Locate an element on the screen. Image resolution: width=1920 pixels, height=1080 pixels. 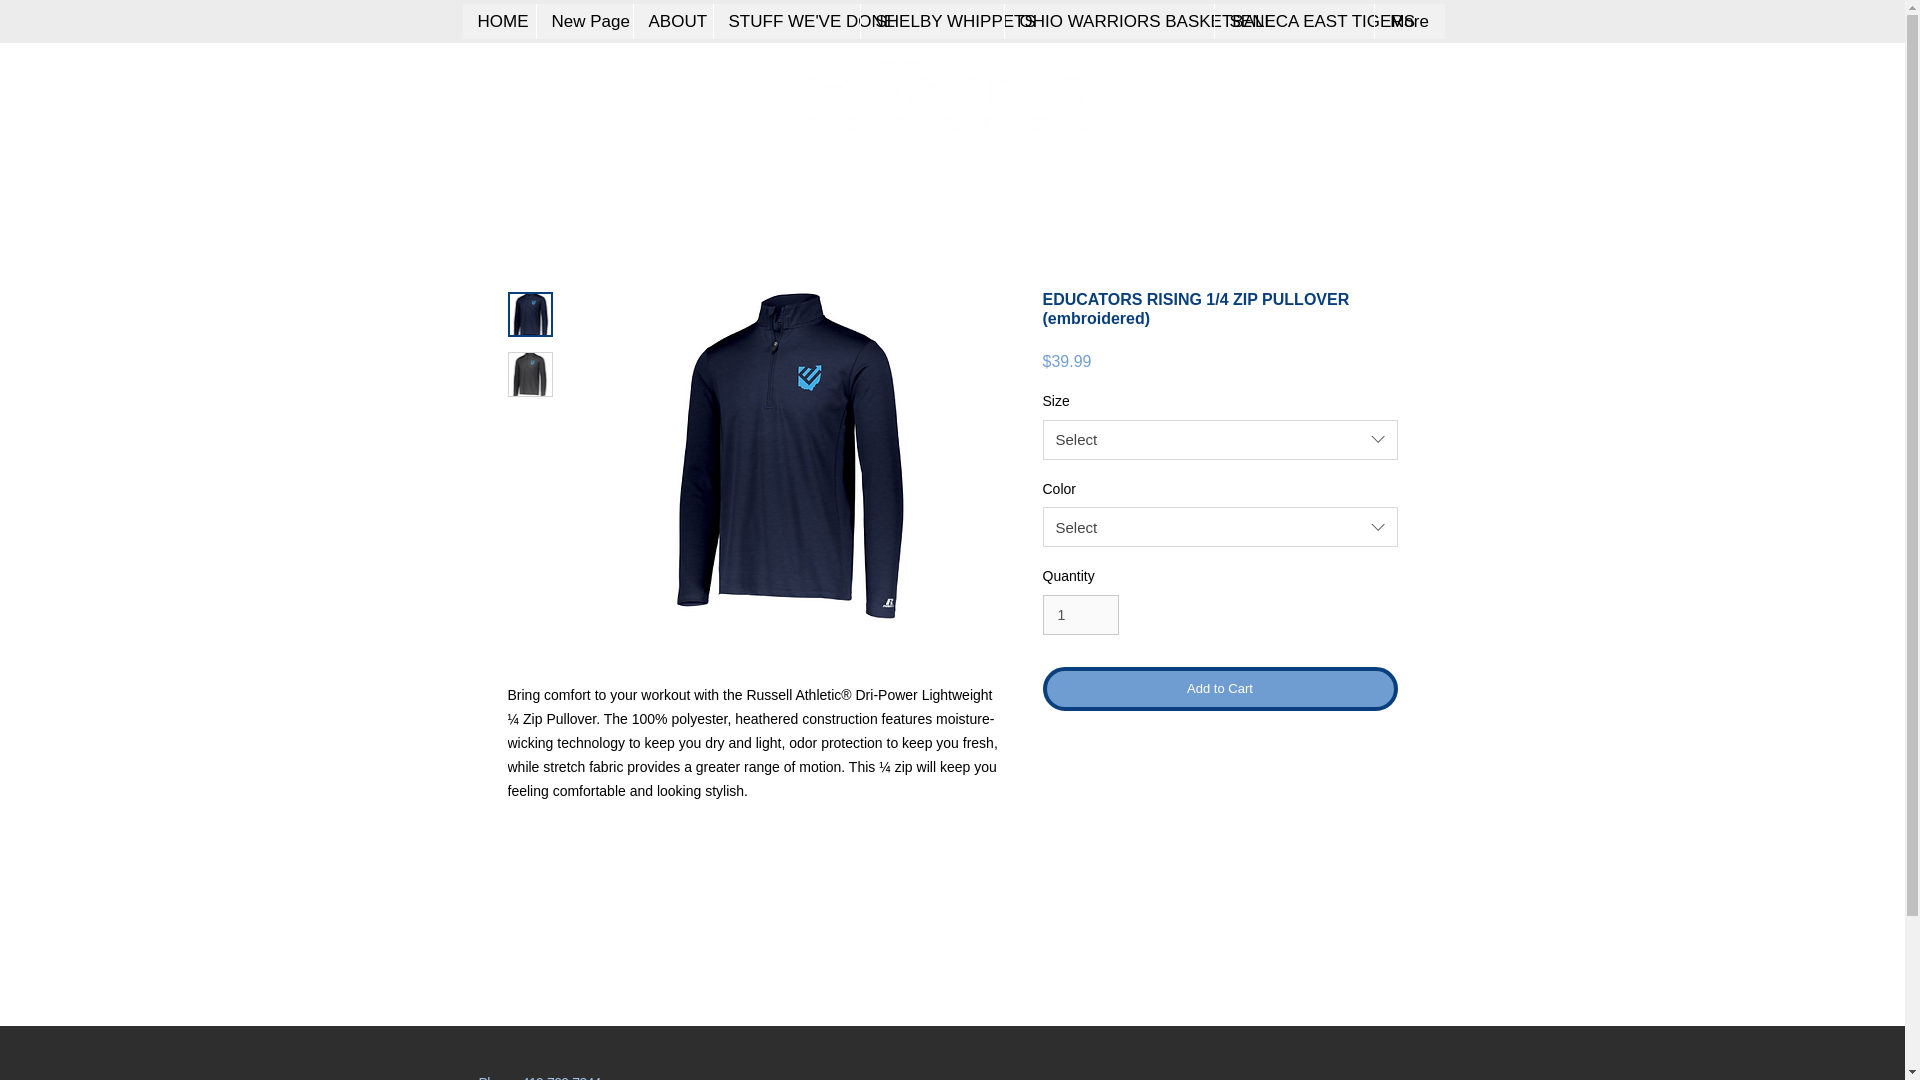
Cart is located at coordinates (1353, 73).